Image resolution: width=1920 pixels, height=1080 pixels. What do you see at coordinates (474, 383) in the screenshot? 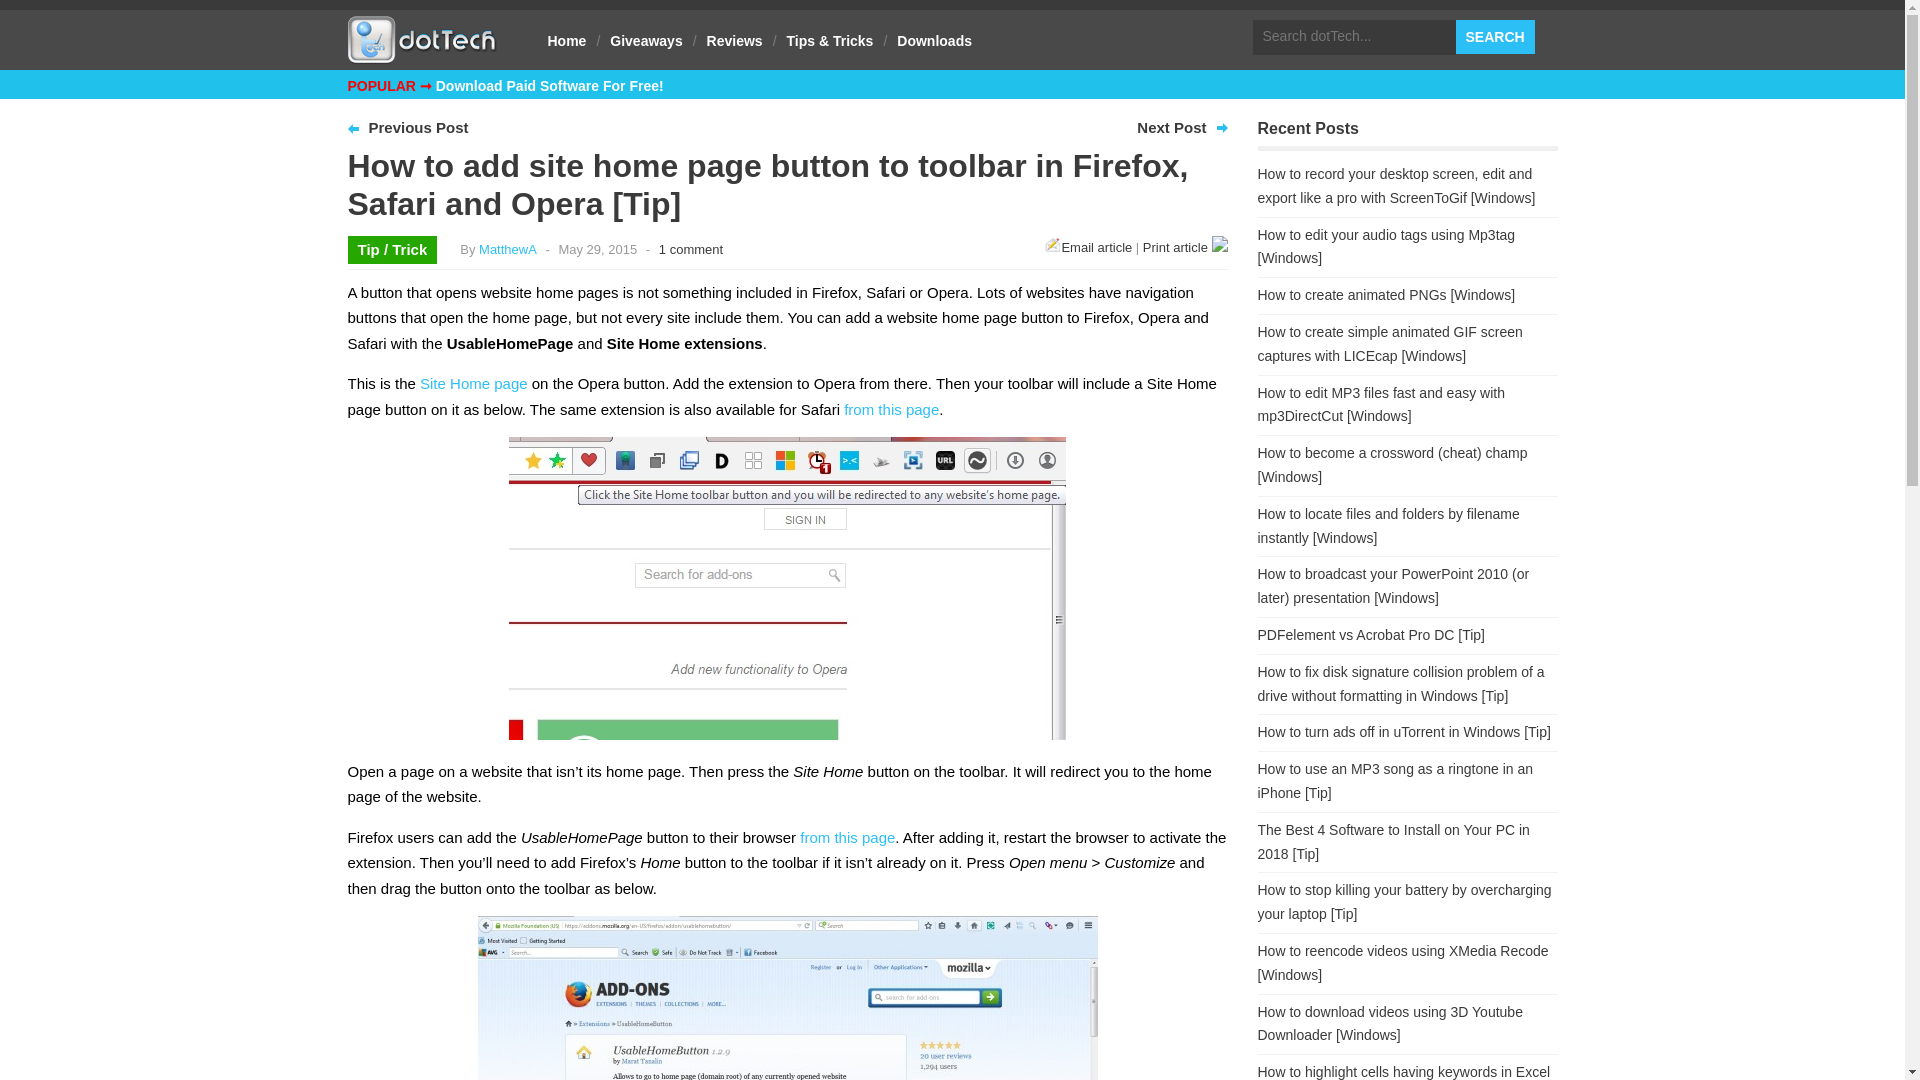
I see `Site Home page` at bounding box center [474, 383].